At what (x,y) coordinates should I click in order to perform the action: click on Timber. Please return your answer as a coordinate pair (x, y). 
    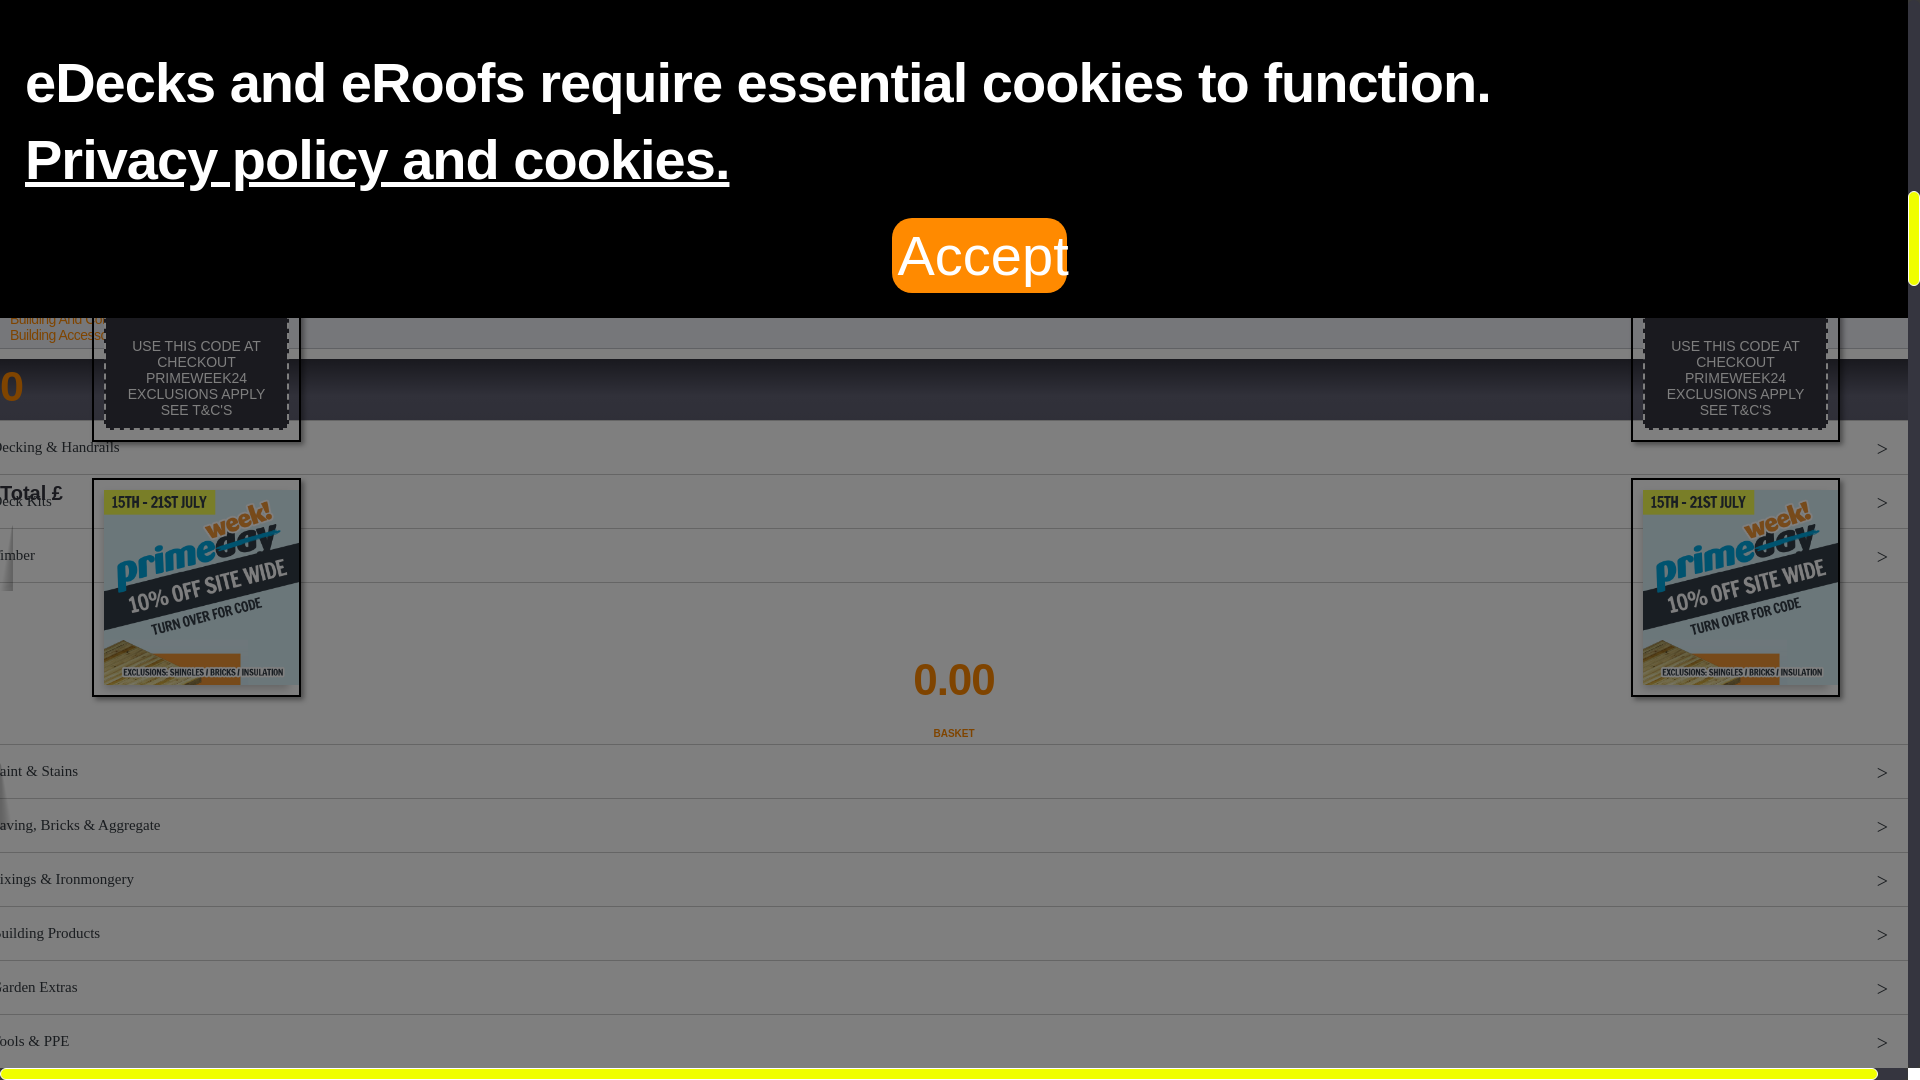
    Looking at the image, I should click on (100, 241).